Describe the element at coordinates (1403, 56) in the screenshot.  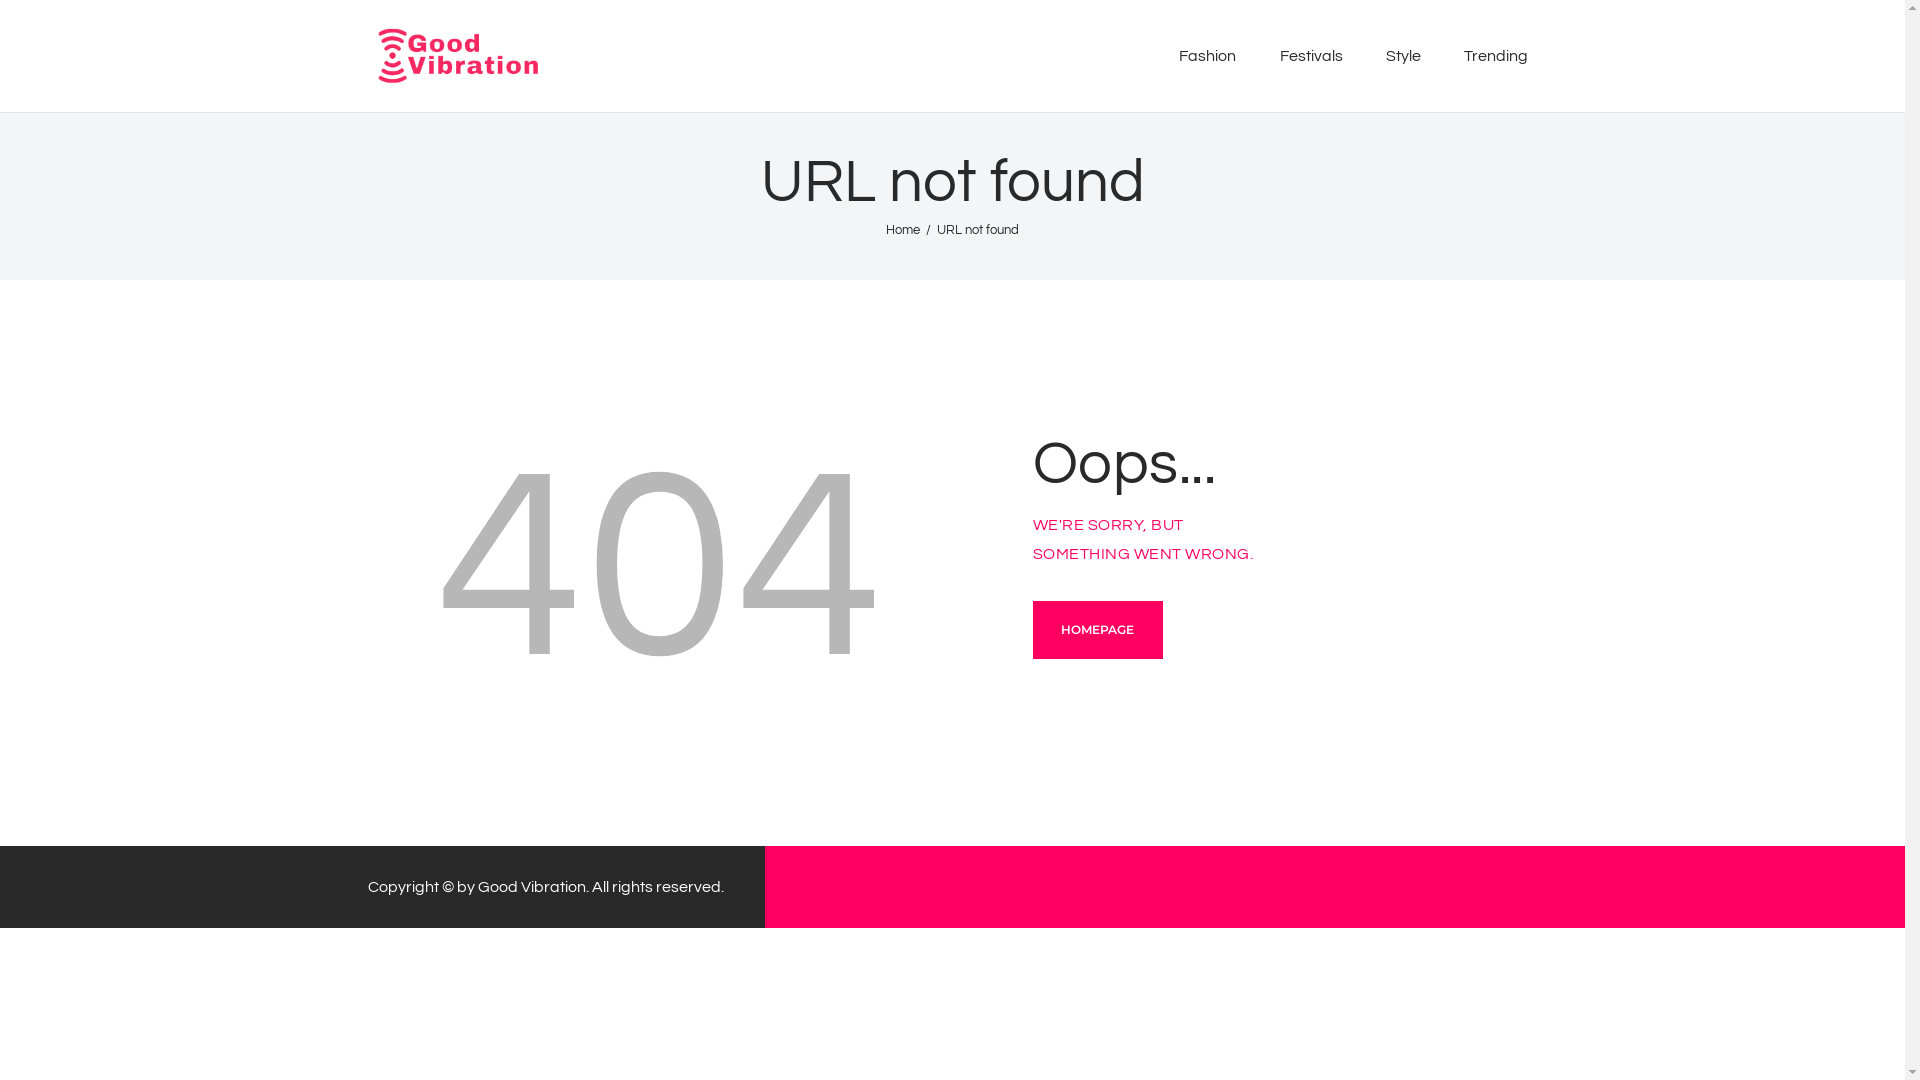
I see `Style` at that location.